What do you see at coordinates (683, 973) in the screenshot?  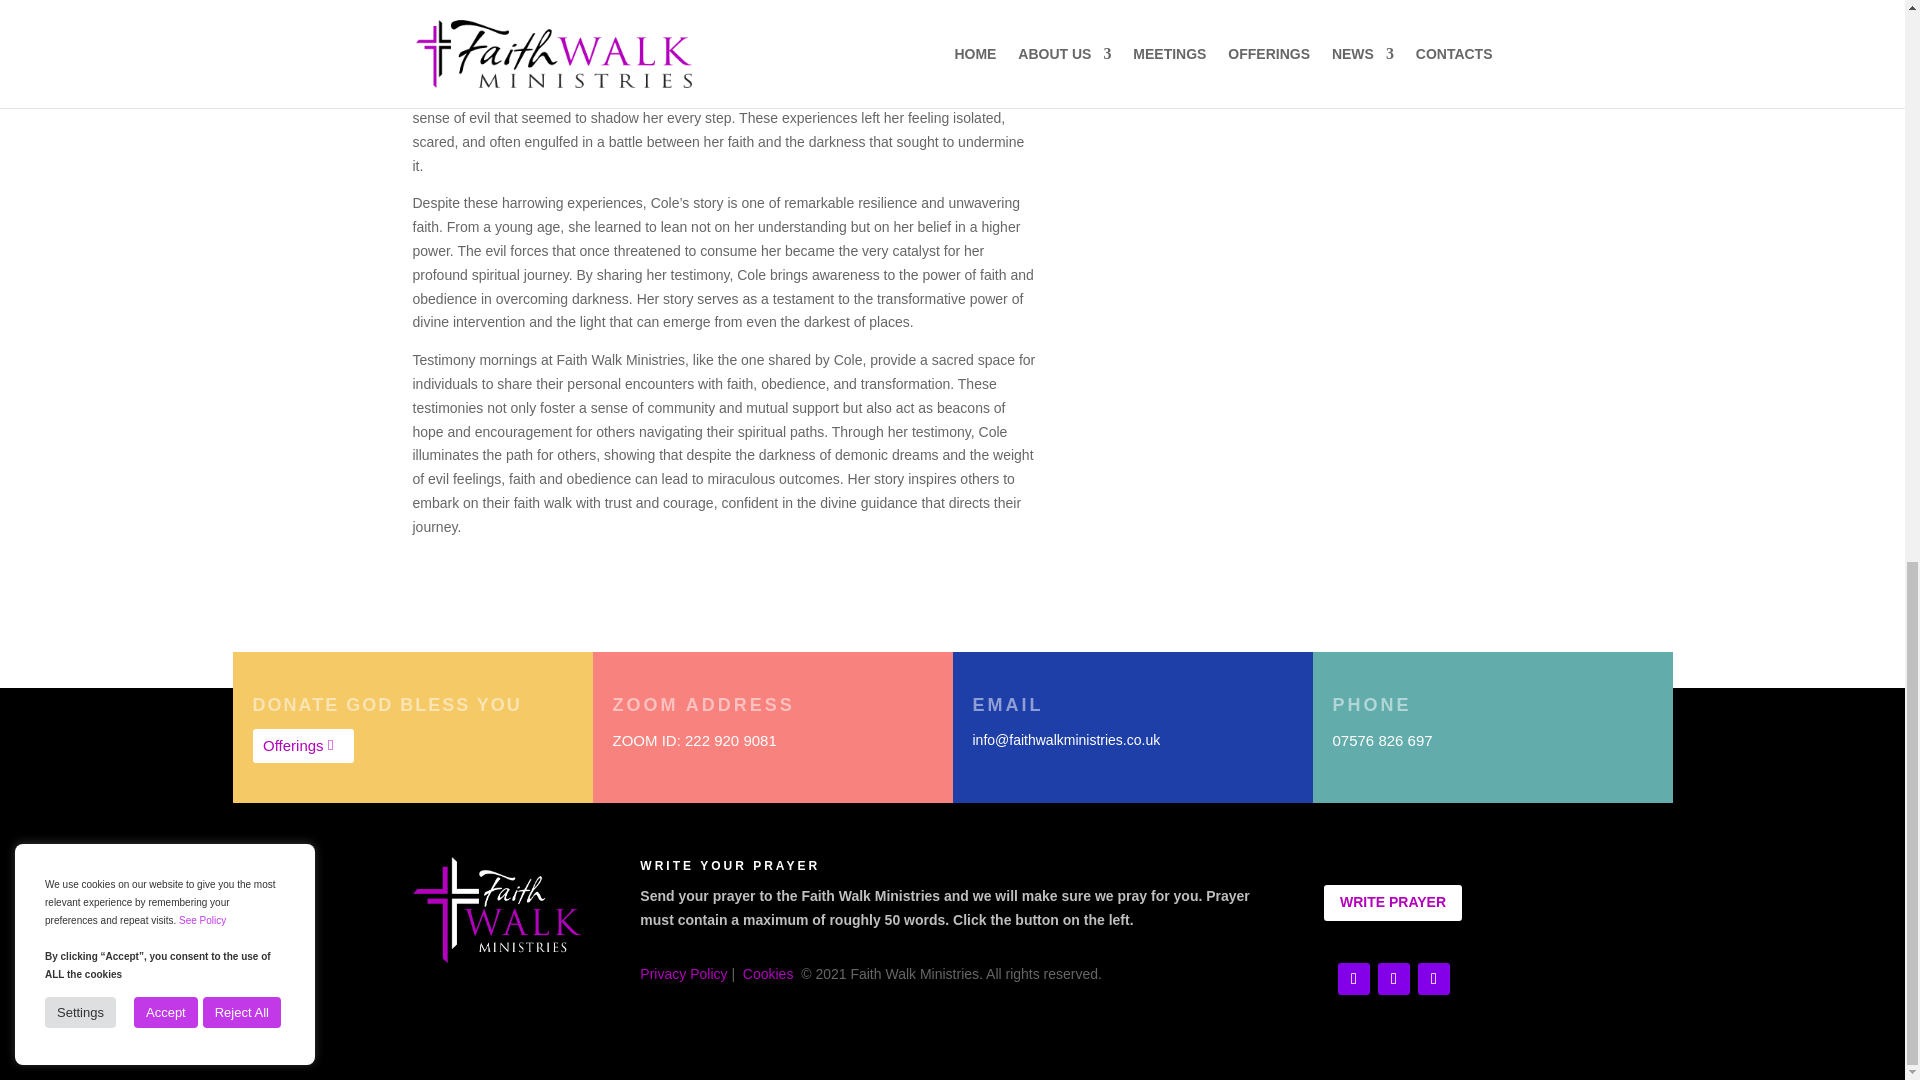 I see `Privacy Policy` at bounding box center [683, 973].